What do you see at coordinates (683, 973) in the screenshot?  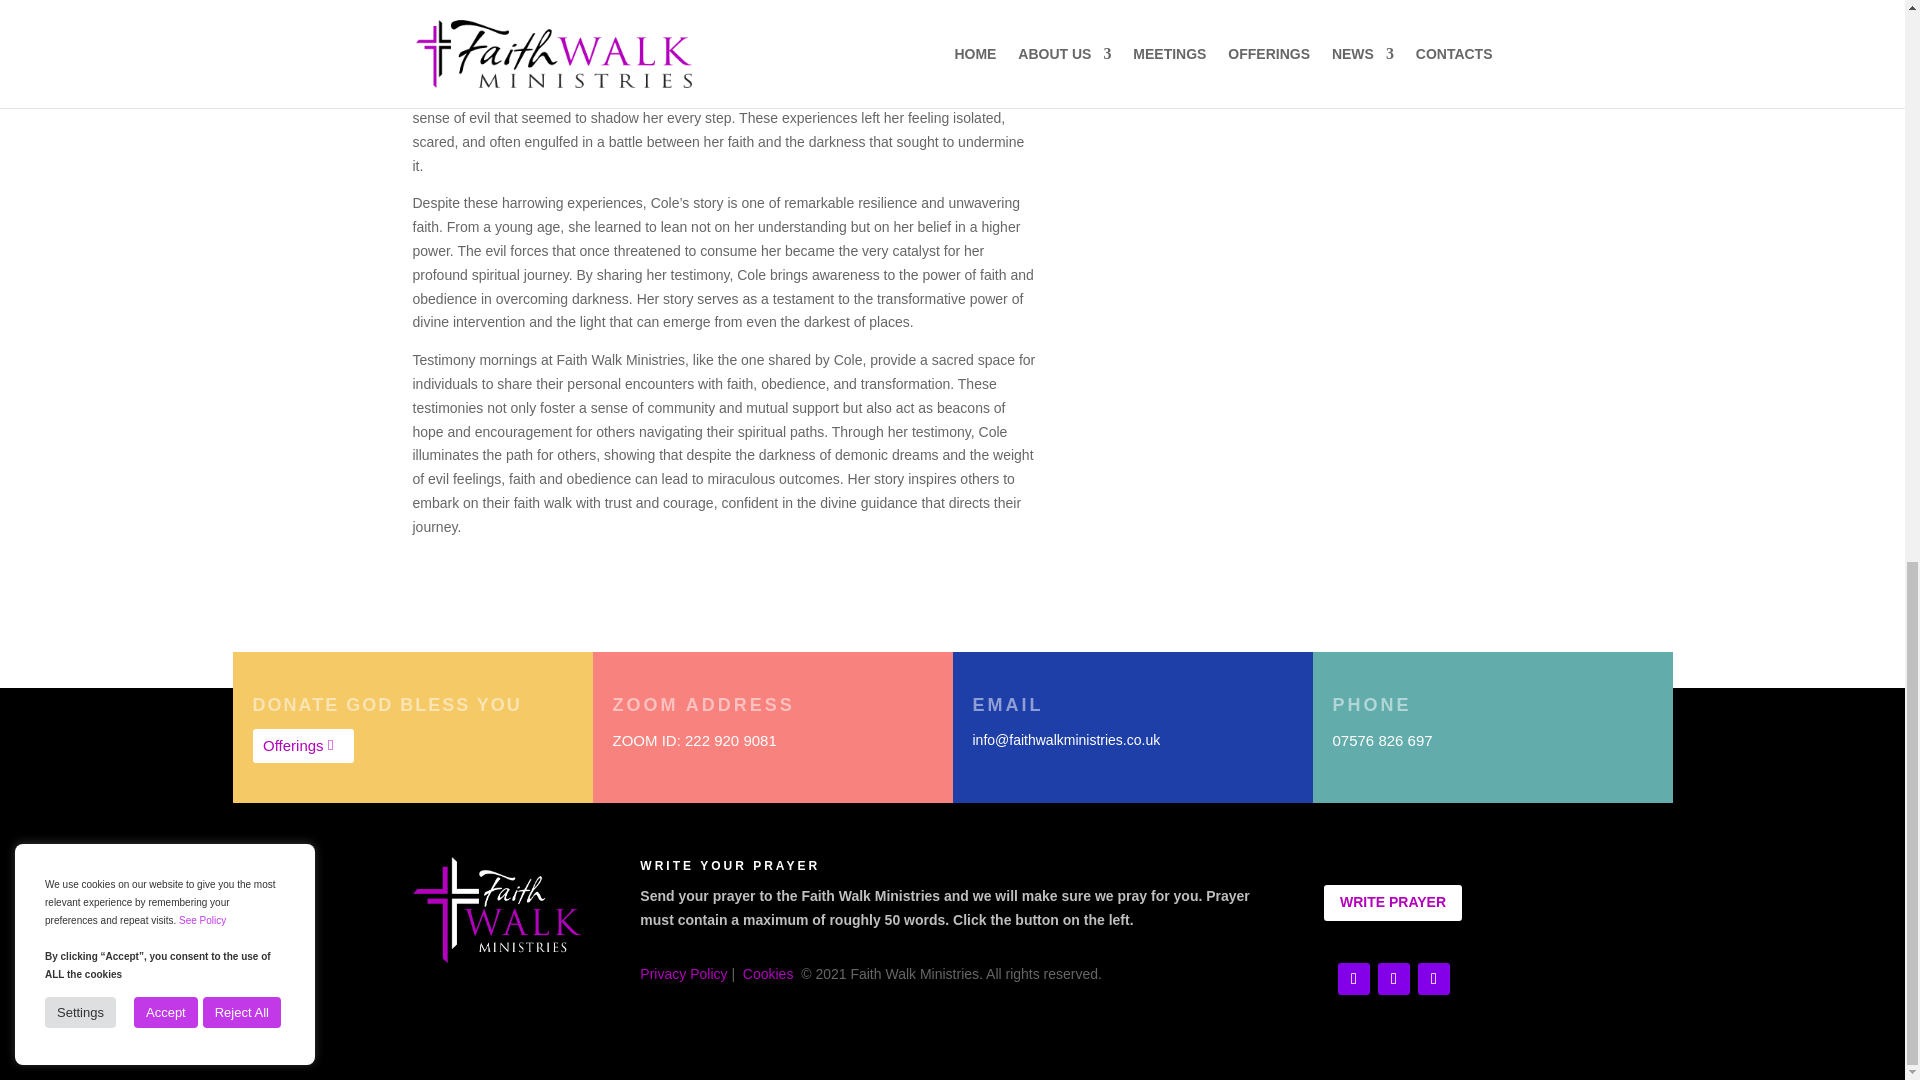 I see `Privacy Policy` at bounding box center [683, 973].